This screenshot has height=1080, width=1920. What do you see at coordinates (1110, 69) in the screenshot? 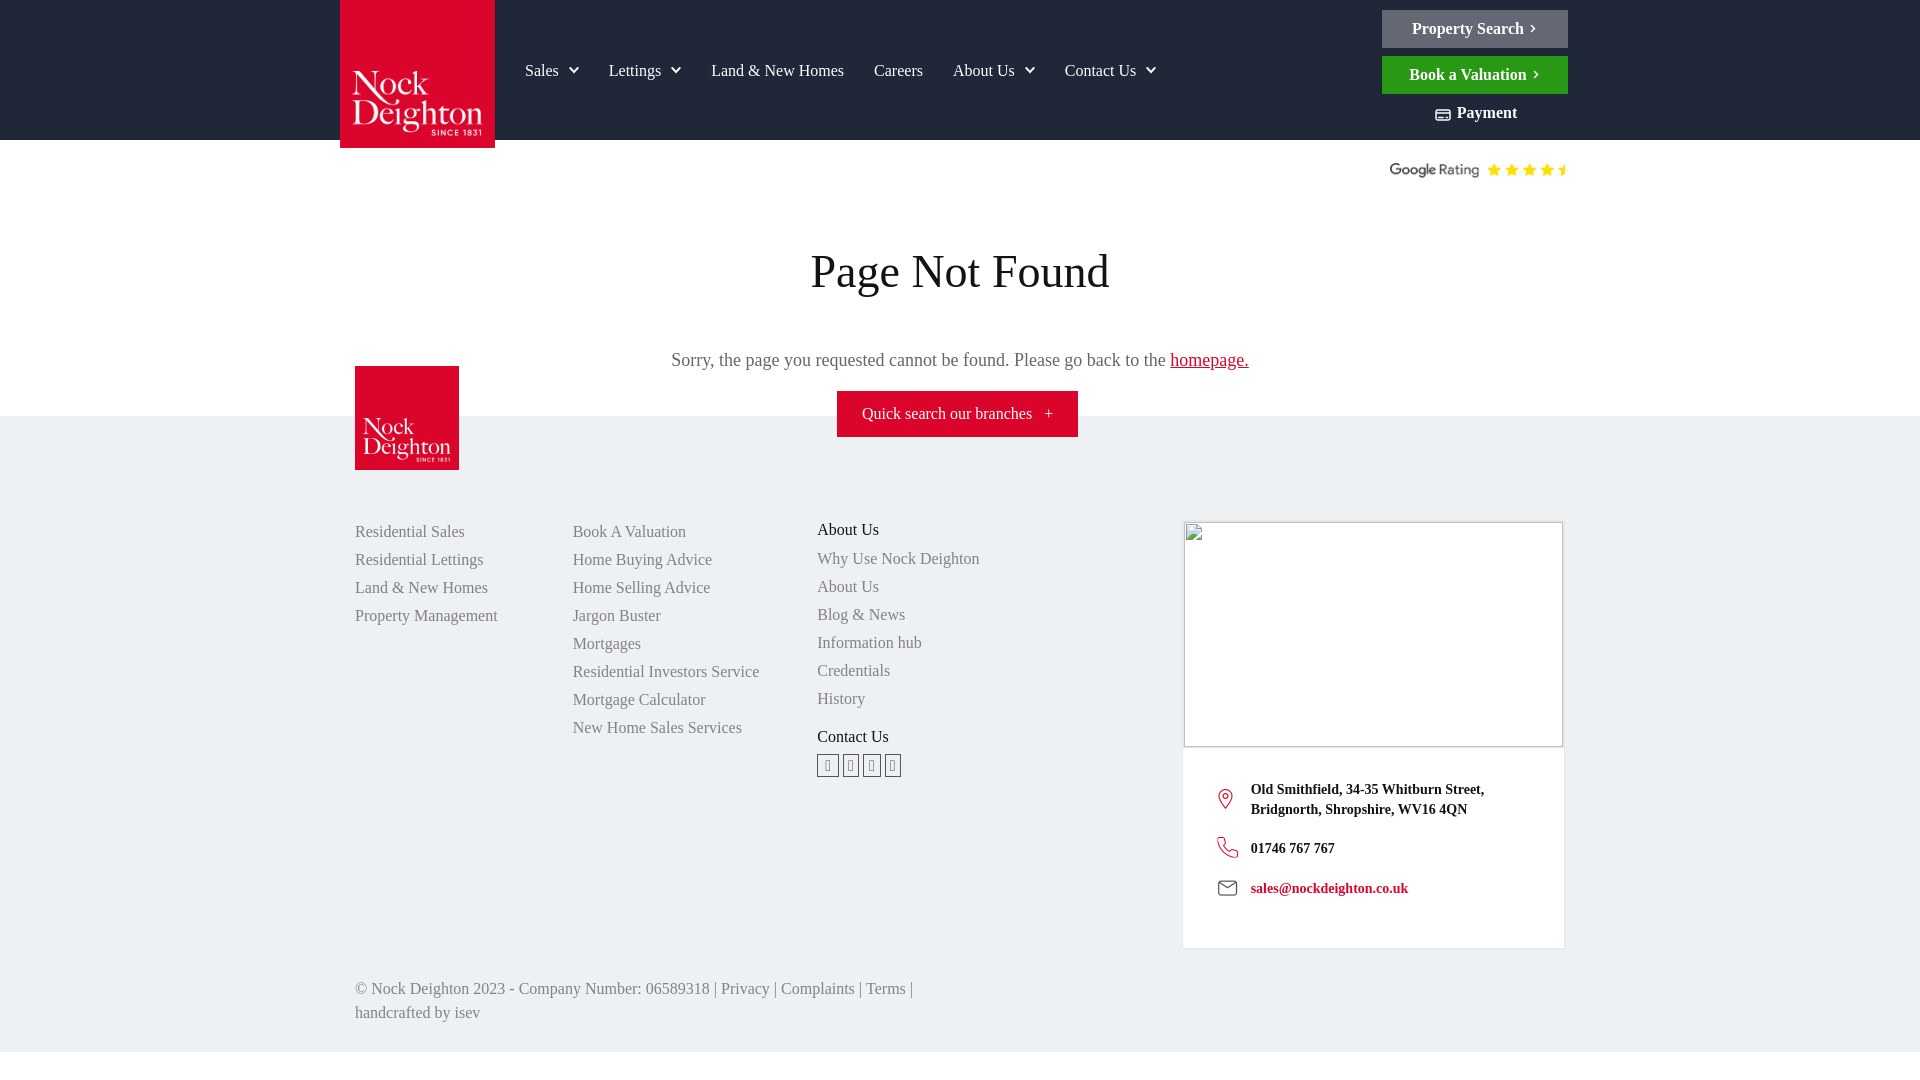
I see `Contact Us` at bounding box center [1110, 69].